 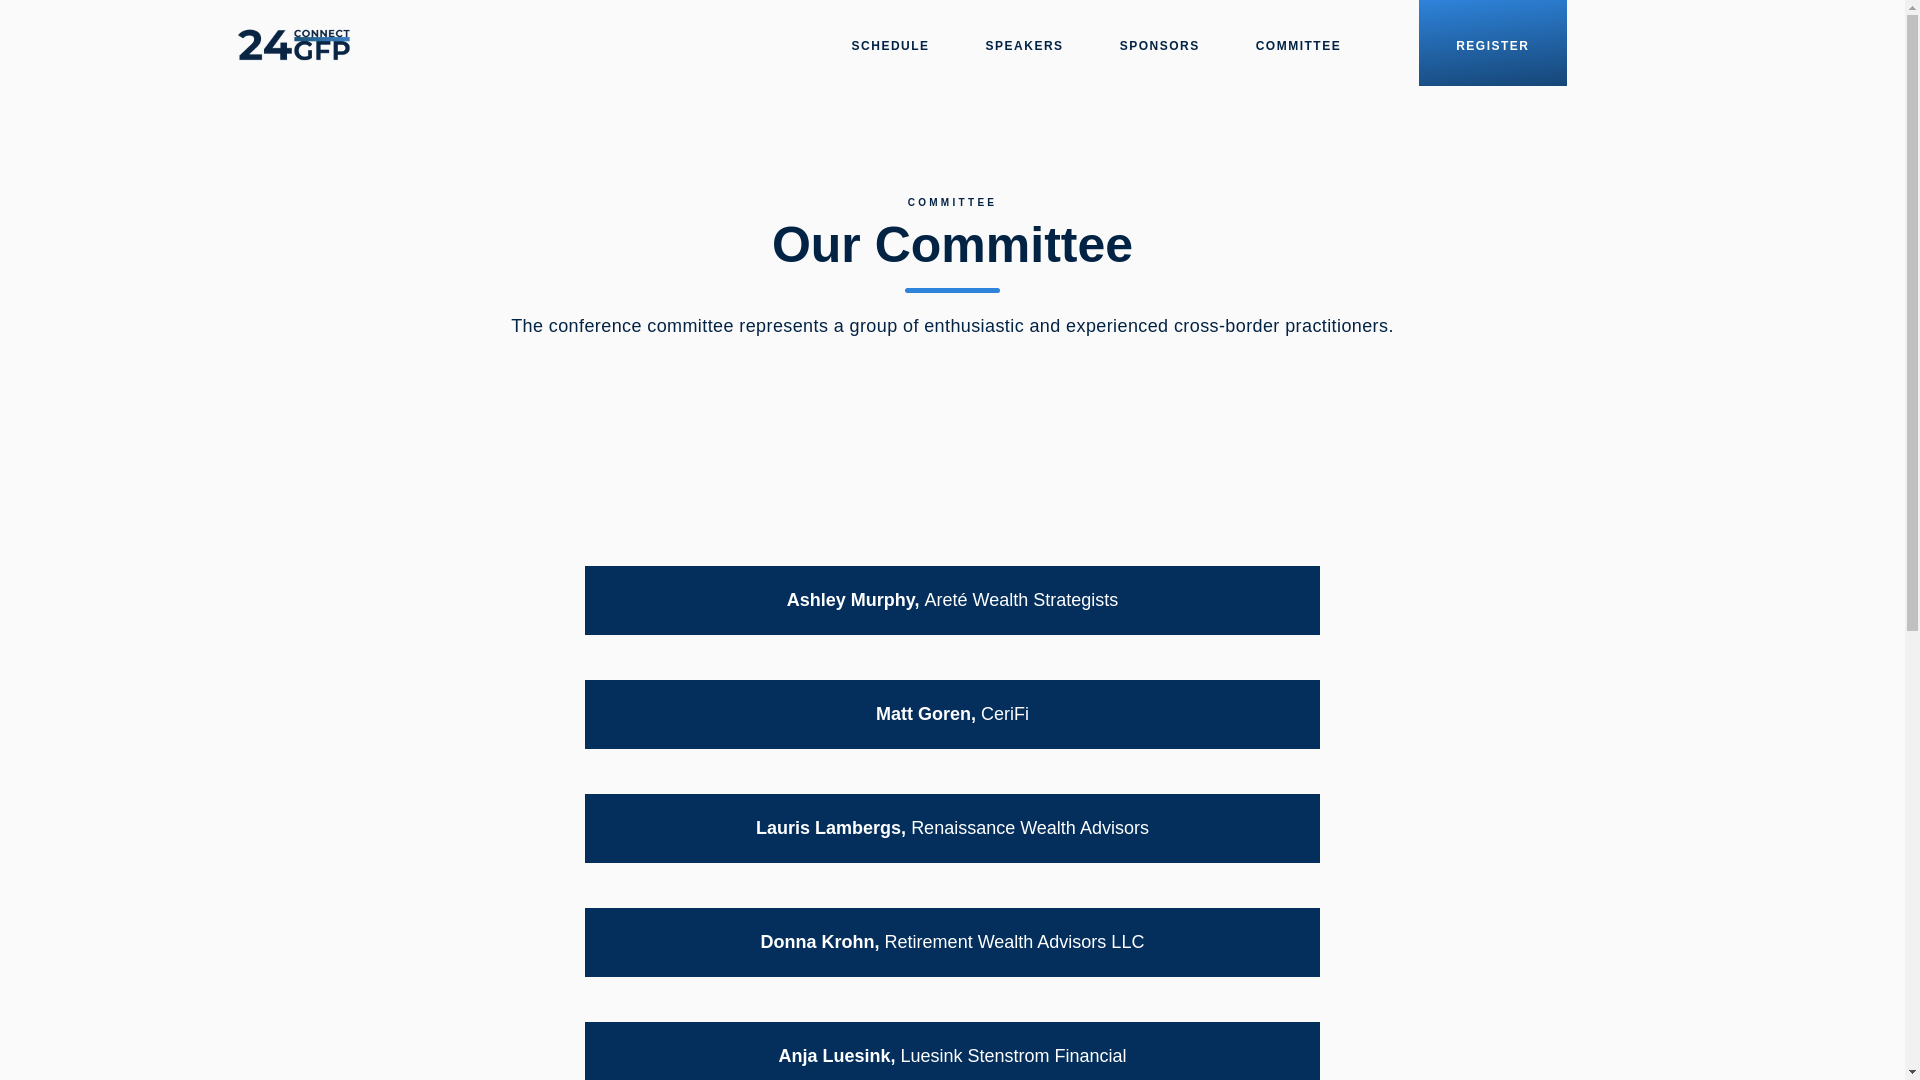 I want to click on SPEAKERS, so click(x=1025, y=43).